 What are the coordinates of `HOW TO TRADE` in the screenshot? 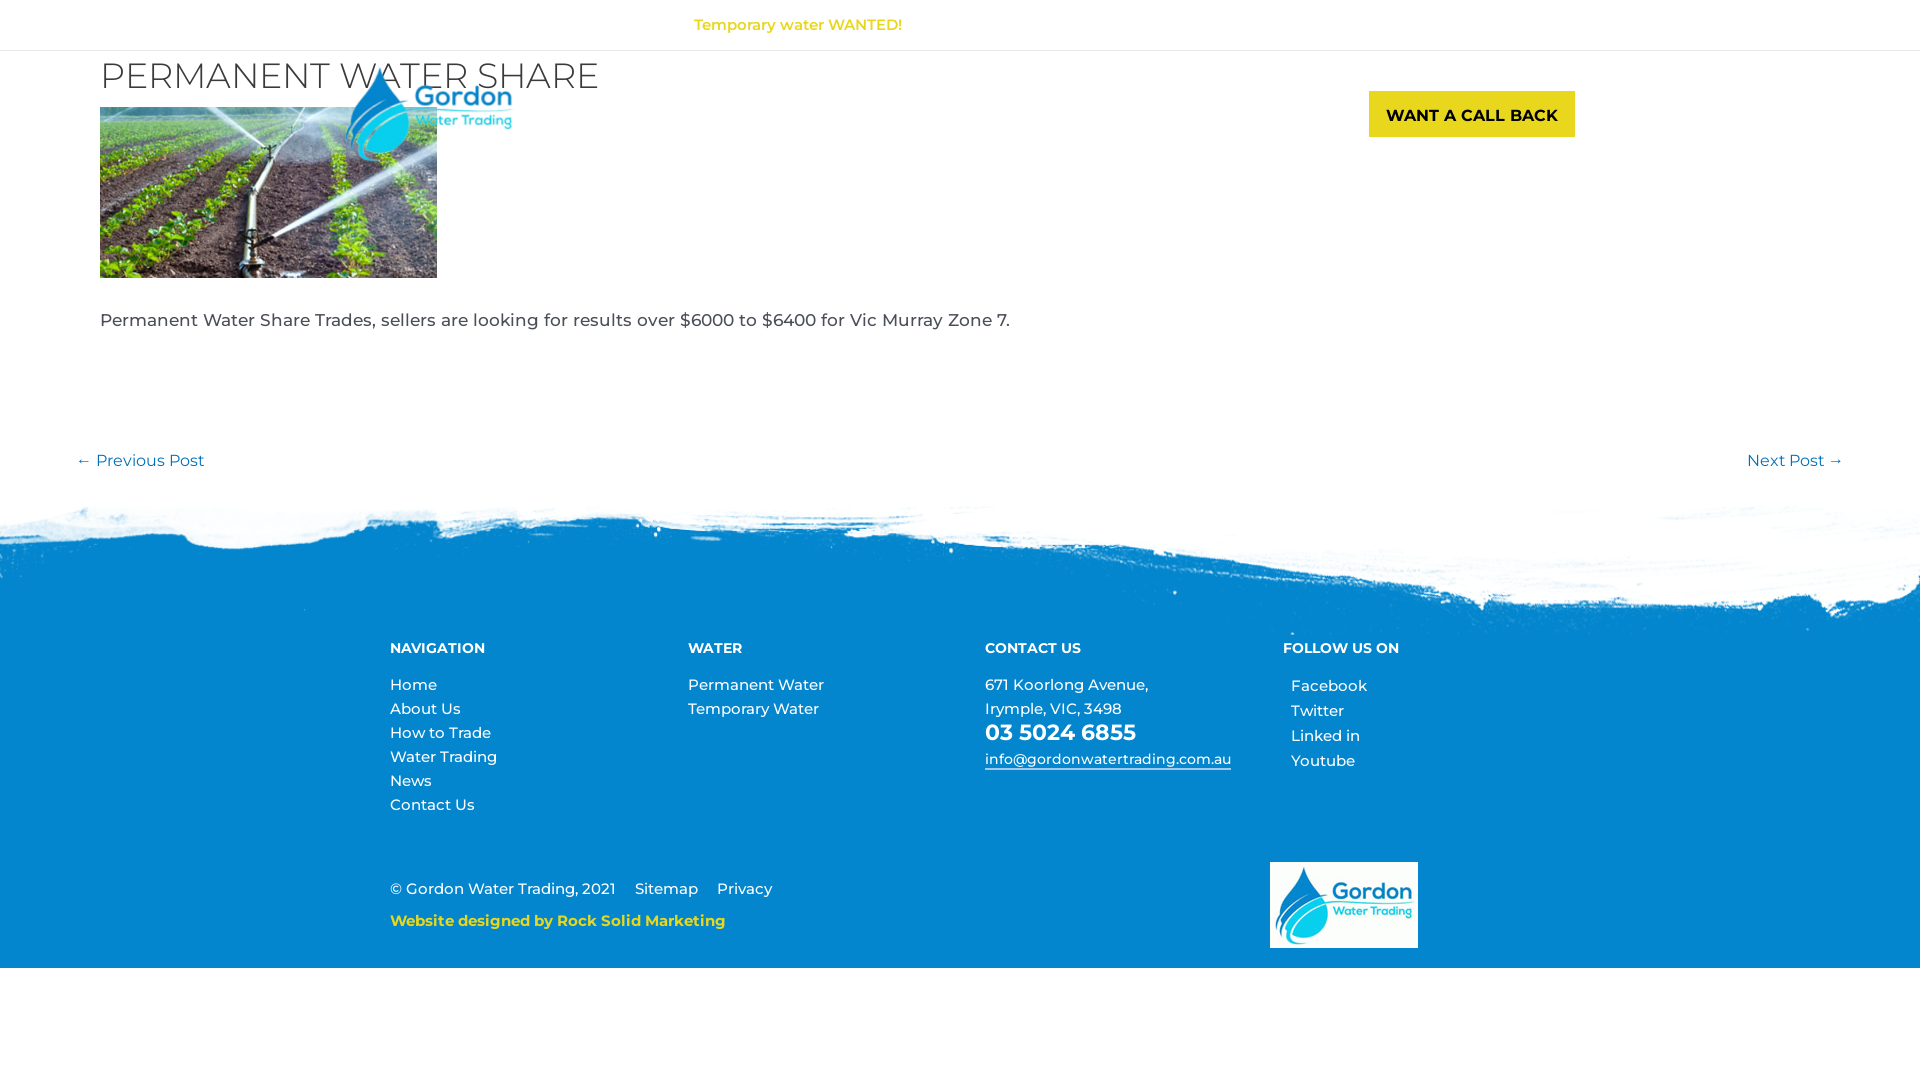 It's located at (862, 114).